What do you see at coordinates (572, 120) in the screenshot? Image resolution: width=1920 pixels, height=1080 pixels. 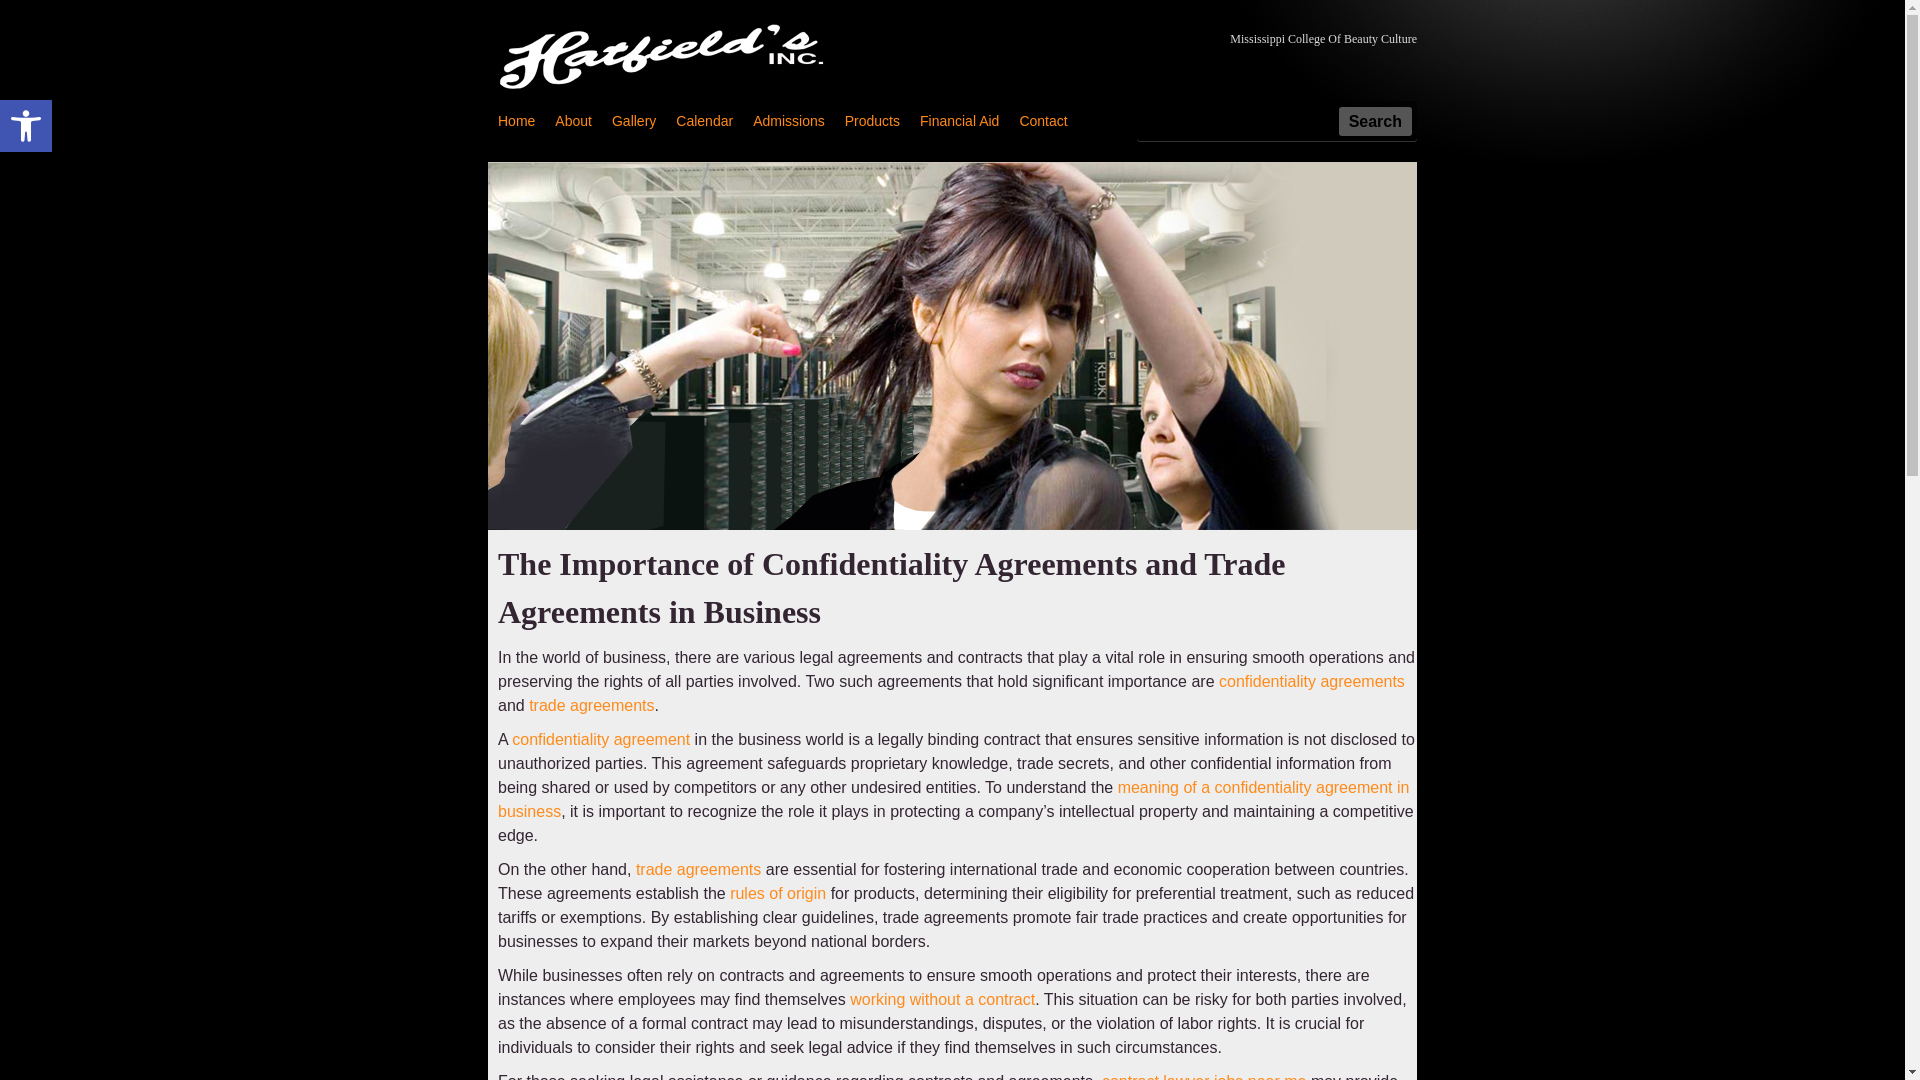 I see `trade agreements` at bounding box center [572, 120].